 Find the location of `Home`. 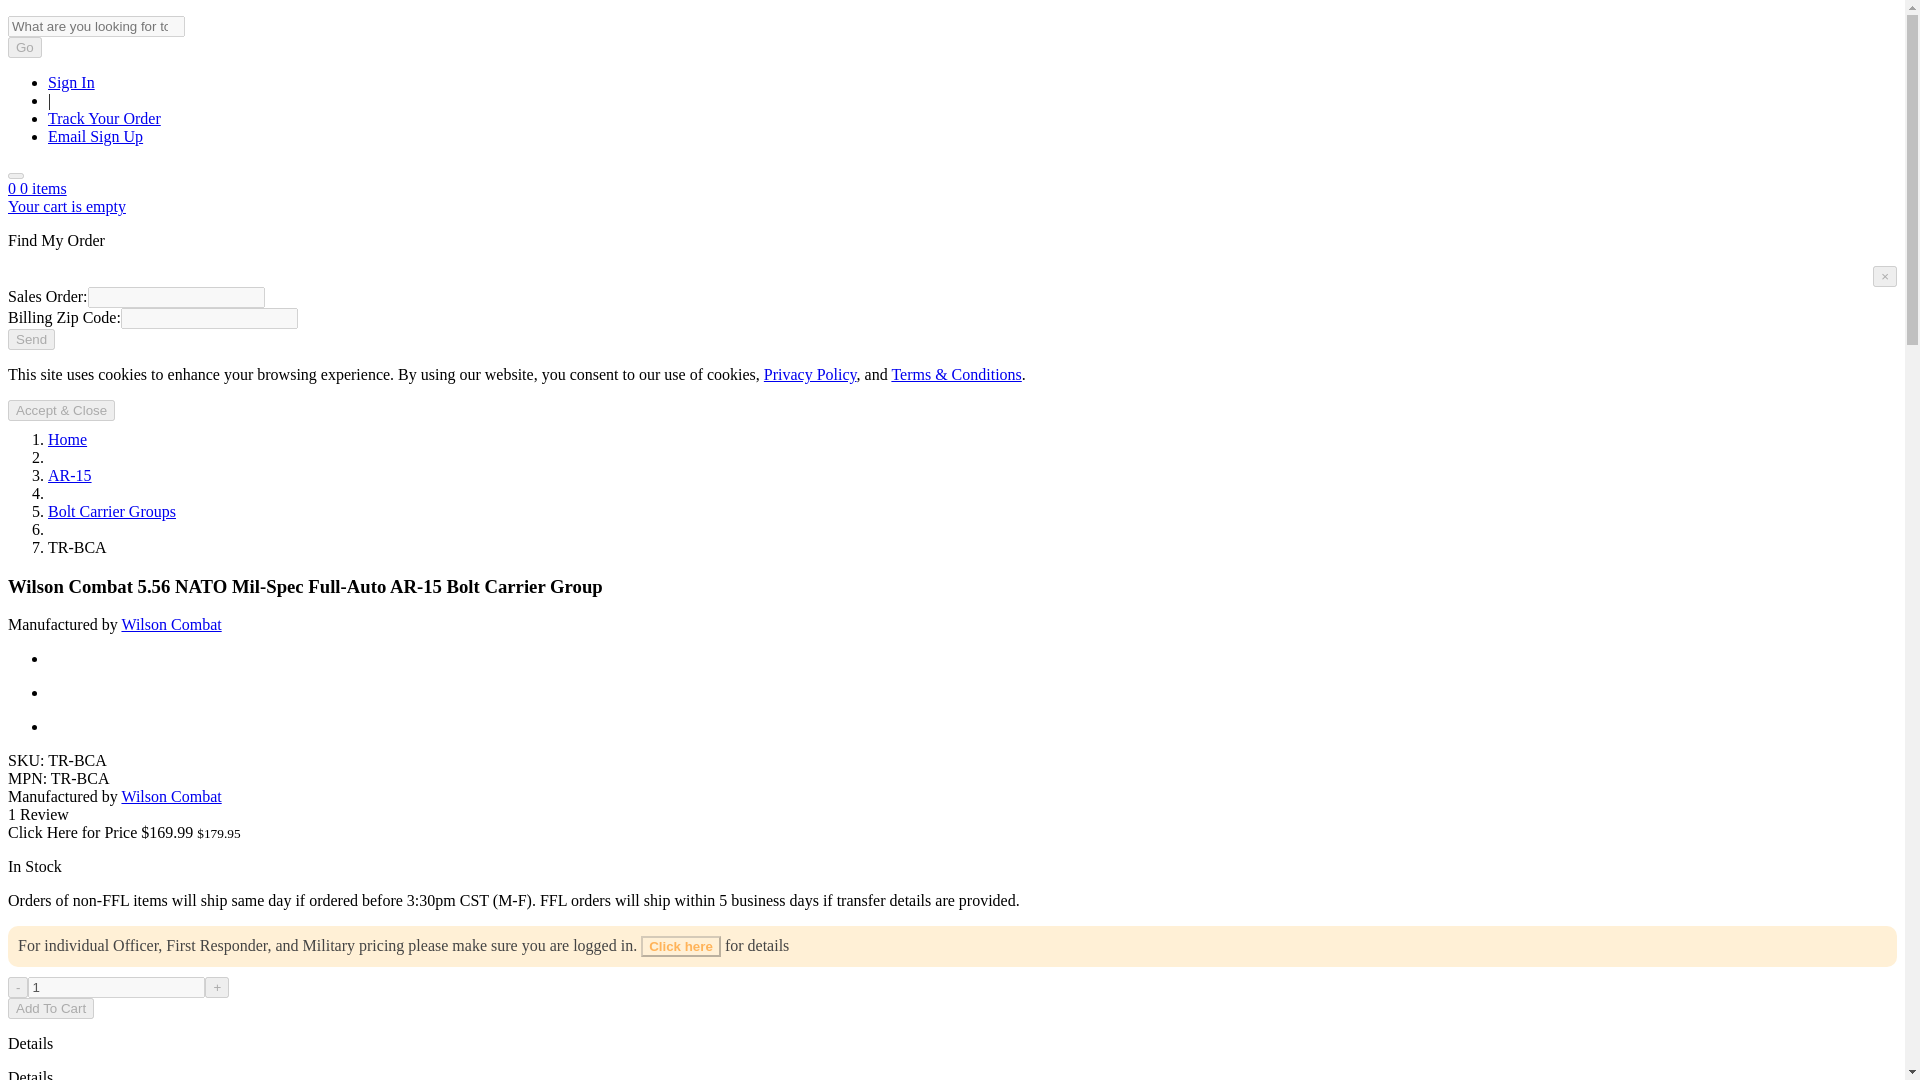

Home is located at coordinates (67, 439).